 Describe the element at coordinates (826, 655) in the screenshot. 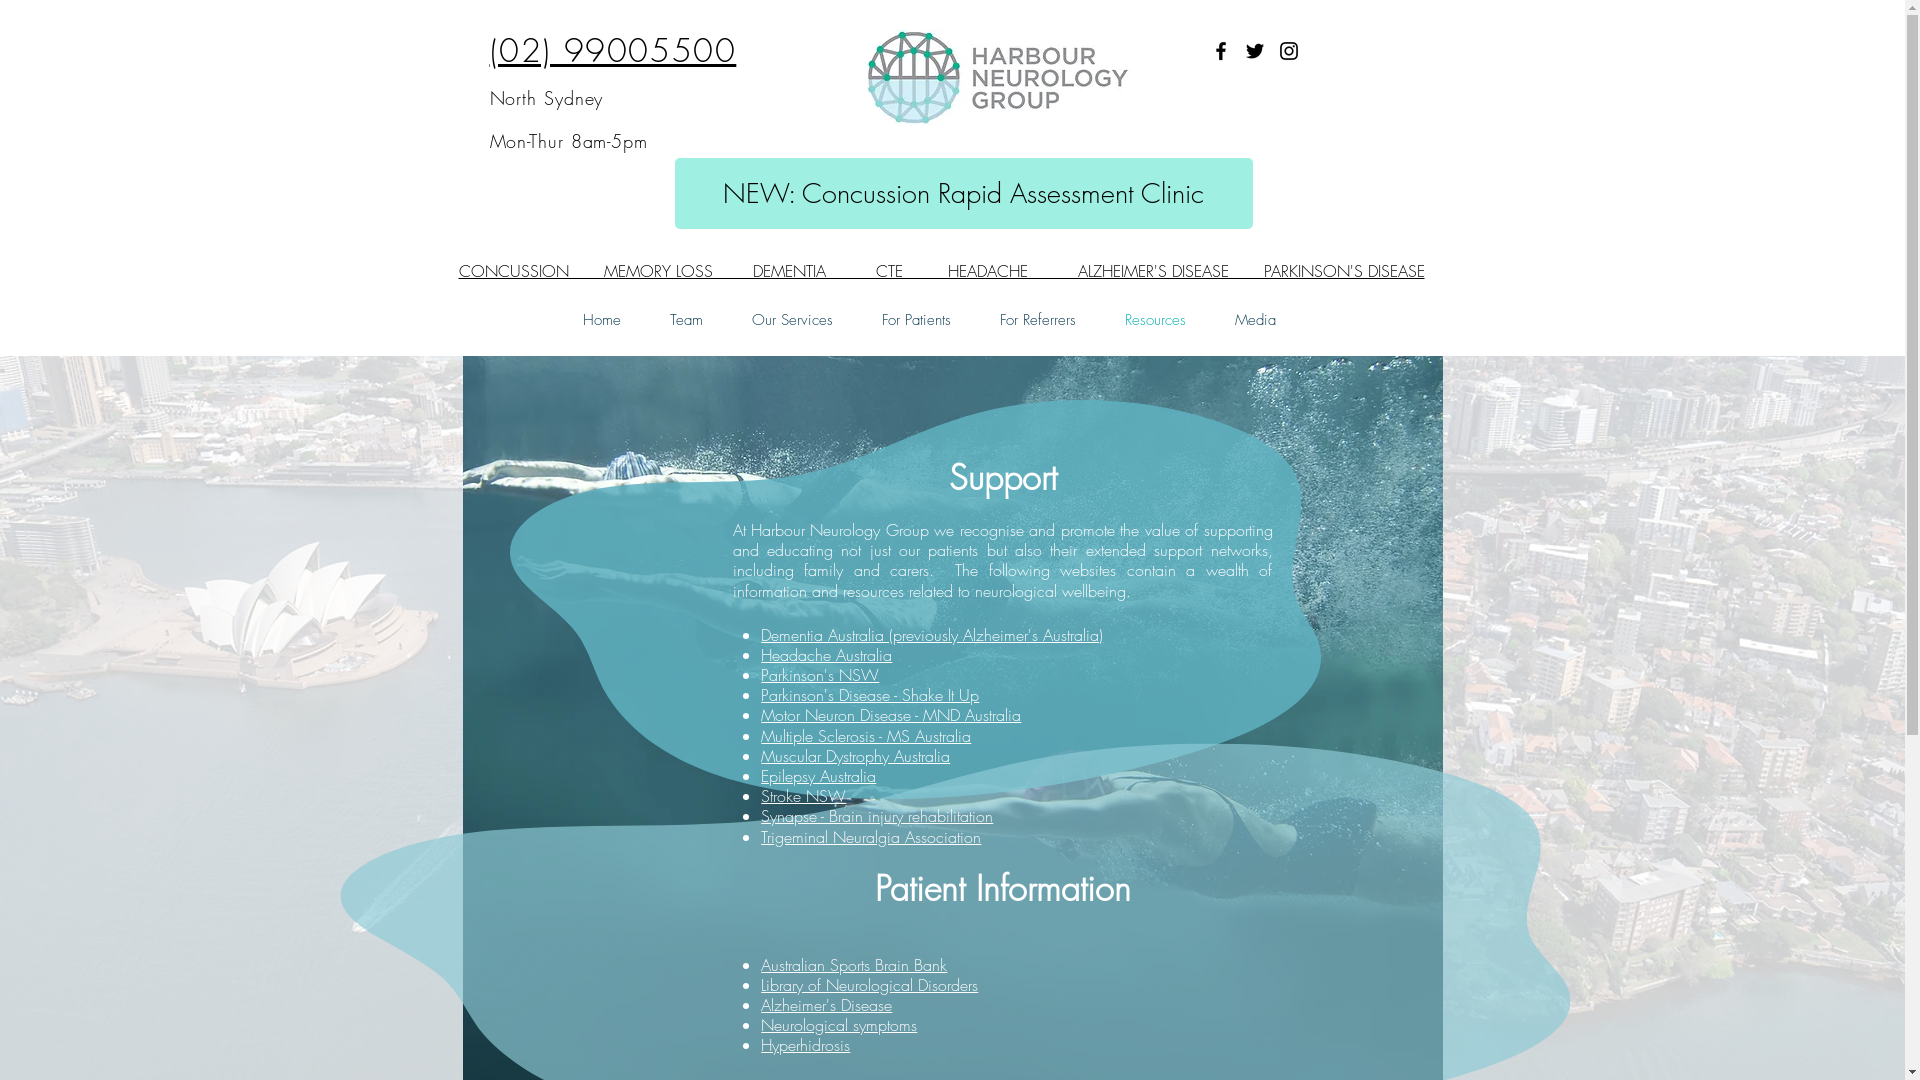

I see `Headache Australia` at that location.